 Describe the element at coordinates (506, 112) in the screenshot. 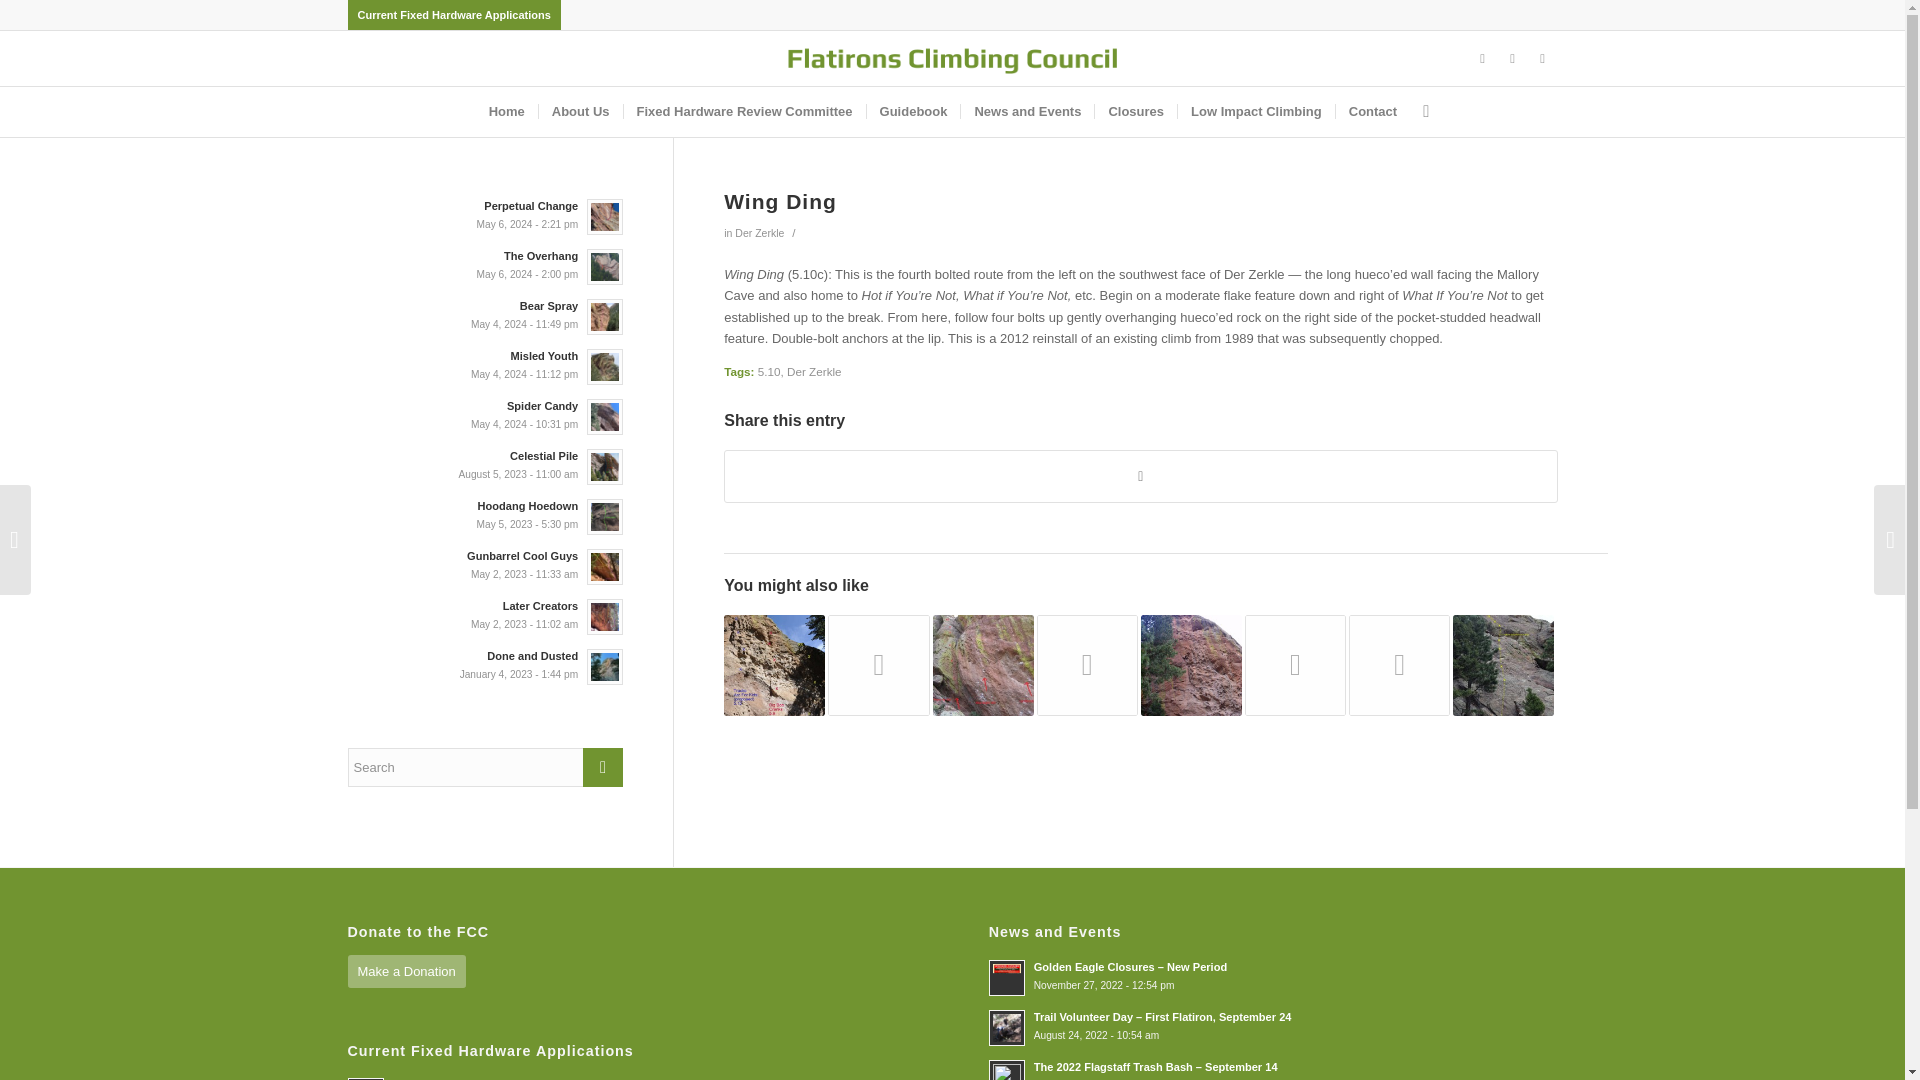

I see `Home` at that location.